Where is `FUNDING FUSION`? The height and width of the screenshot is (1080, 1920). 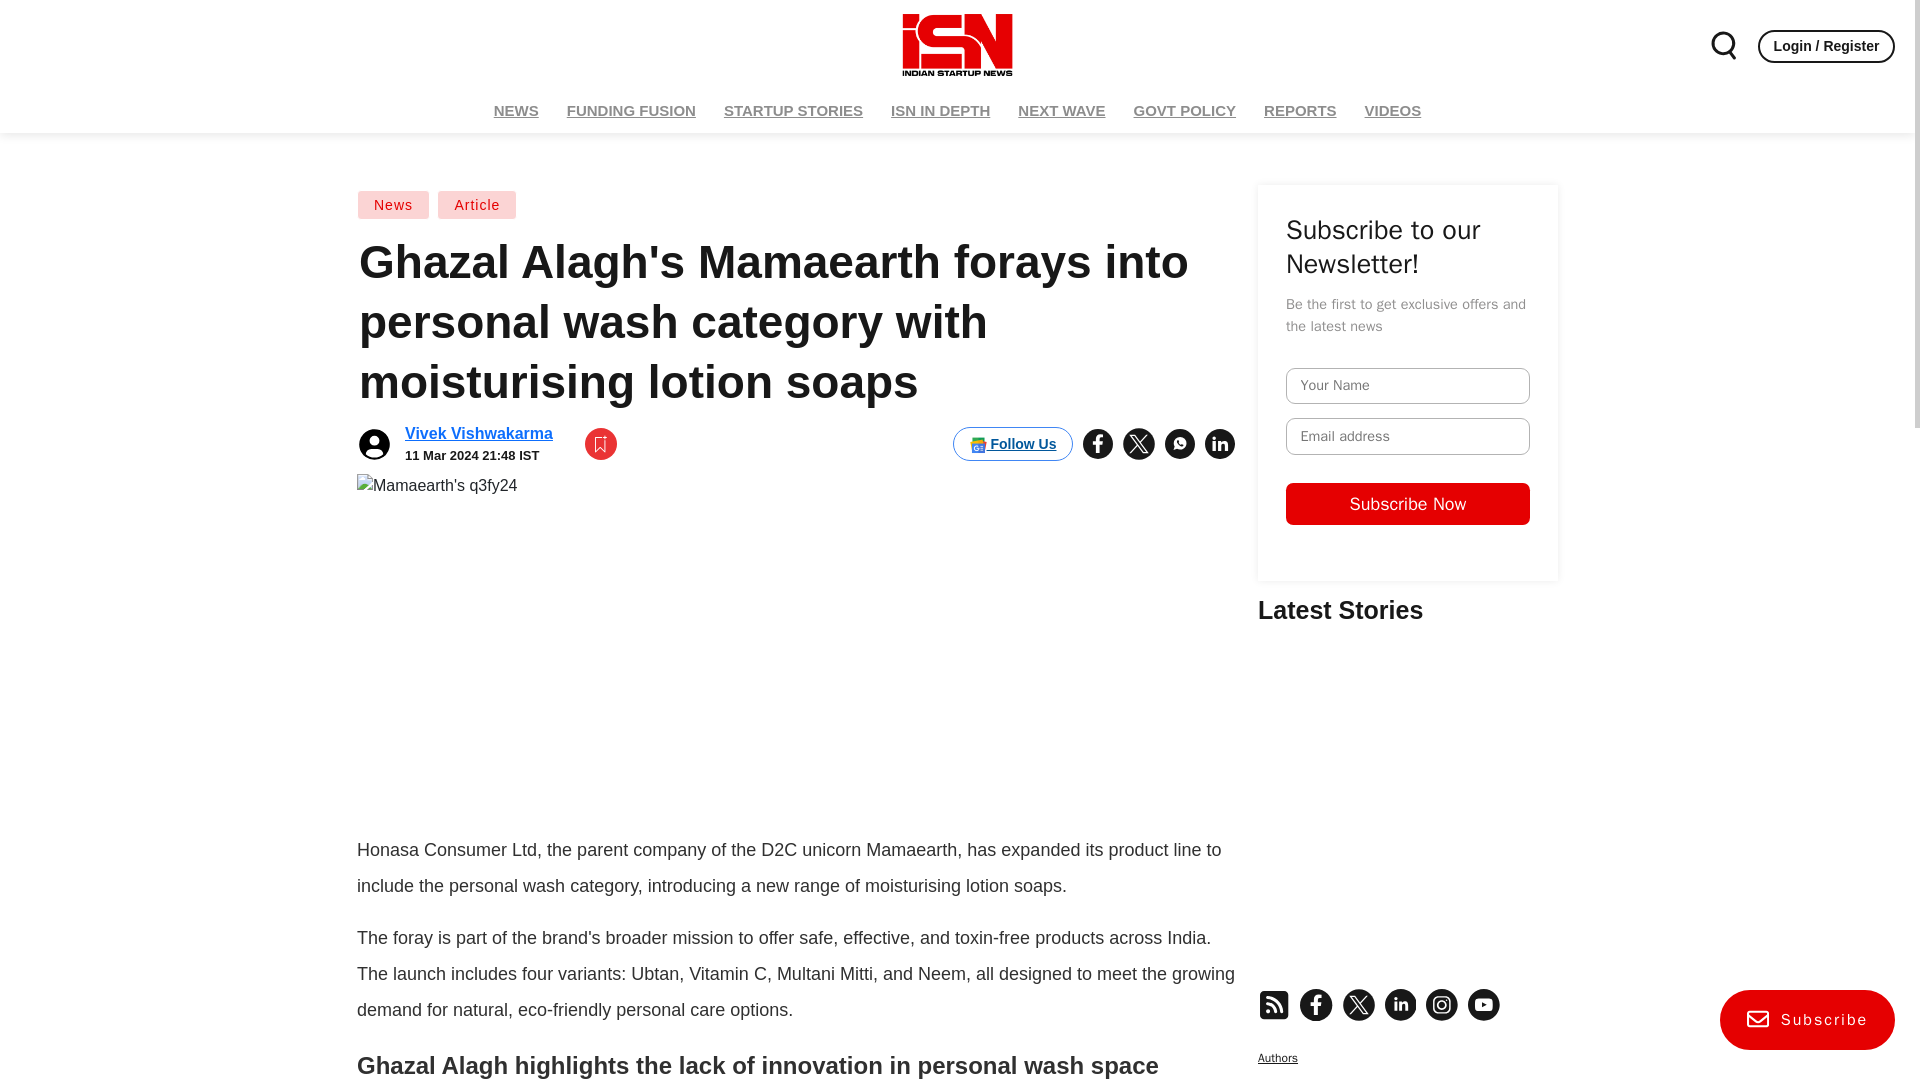
FUNDING FUSION is located at coordinates (631, 110).